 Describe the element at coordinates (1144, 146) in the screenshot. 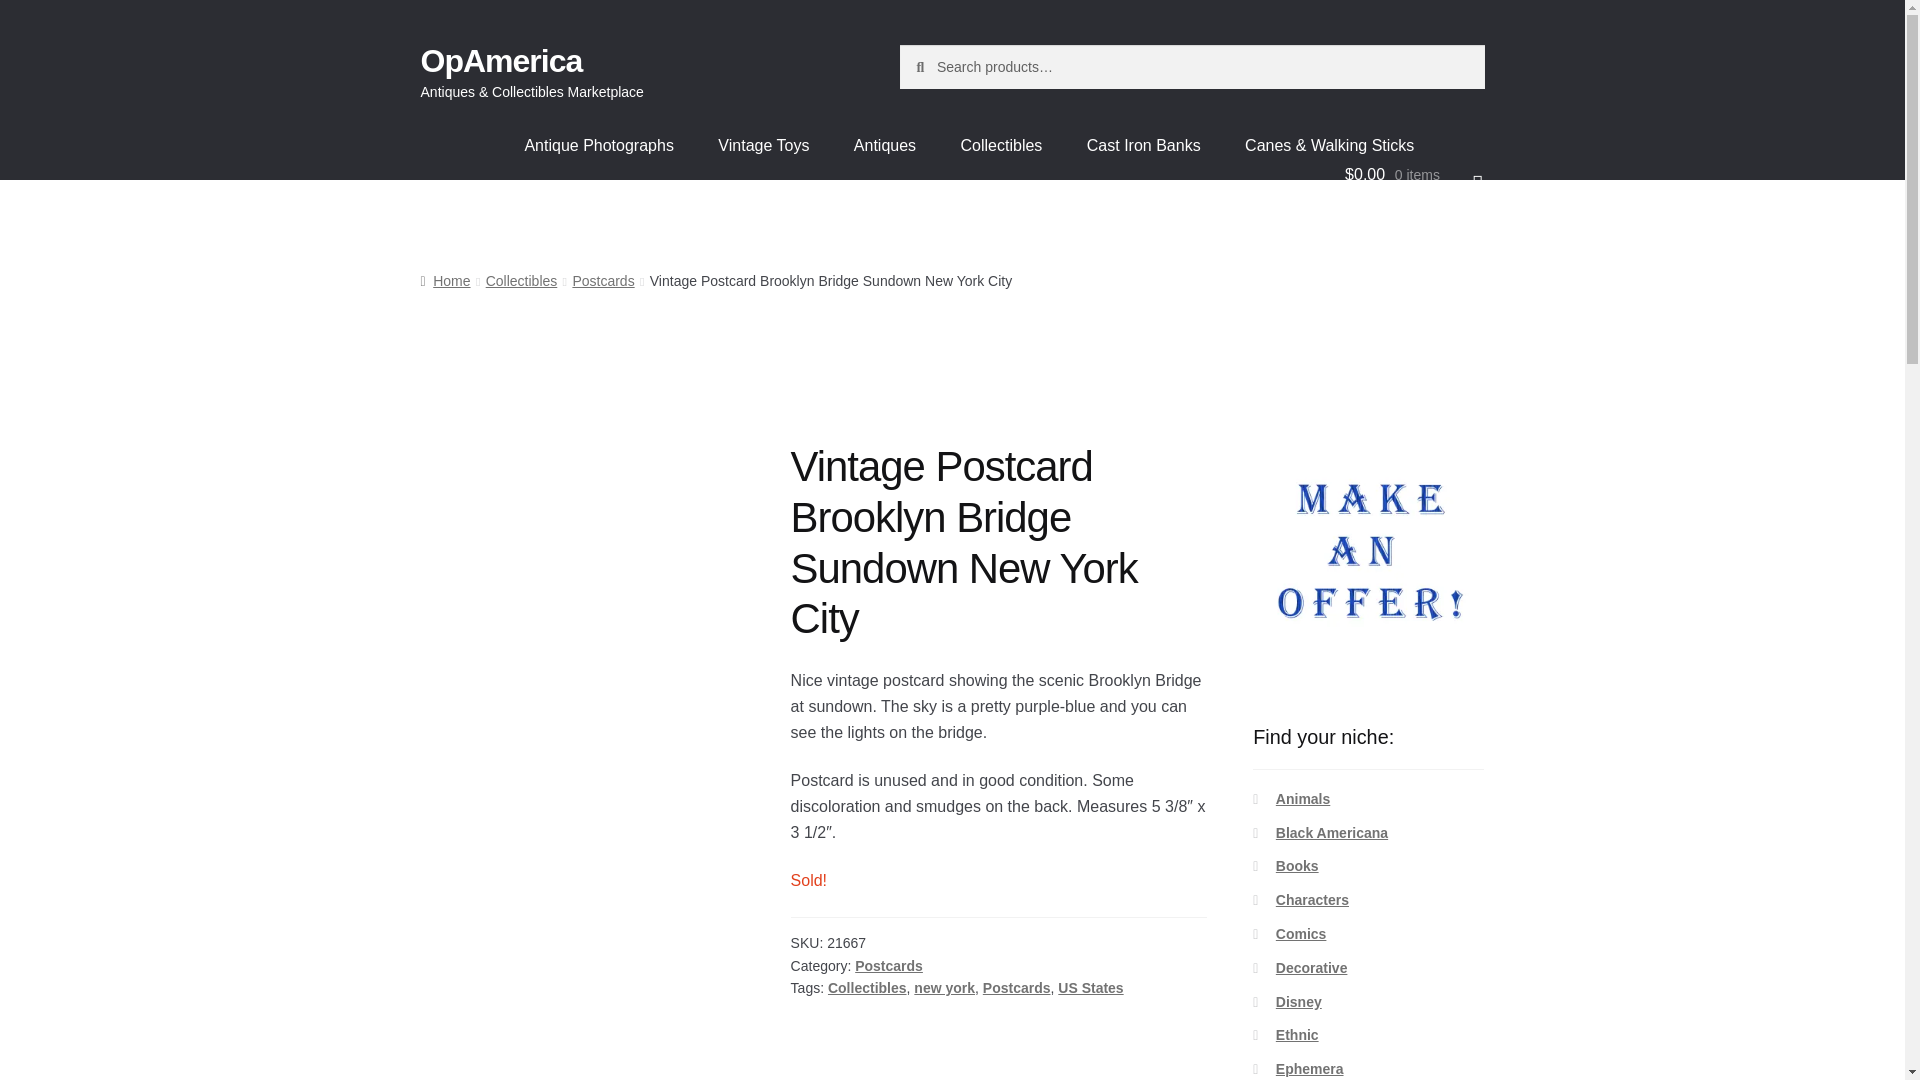

I see `Cast Iron Banks` at that location.